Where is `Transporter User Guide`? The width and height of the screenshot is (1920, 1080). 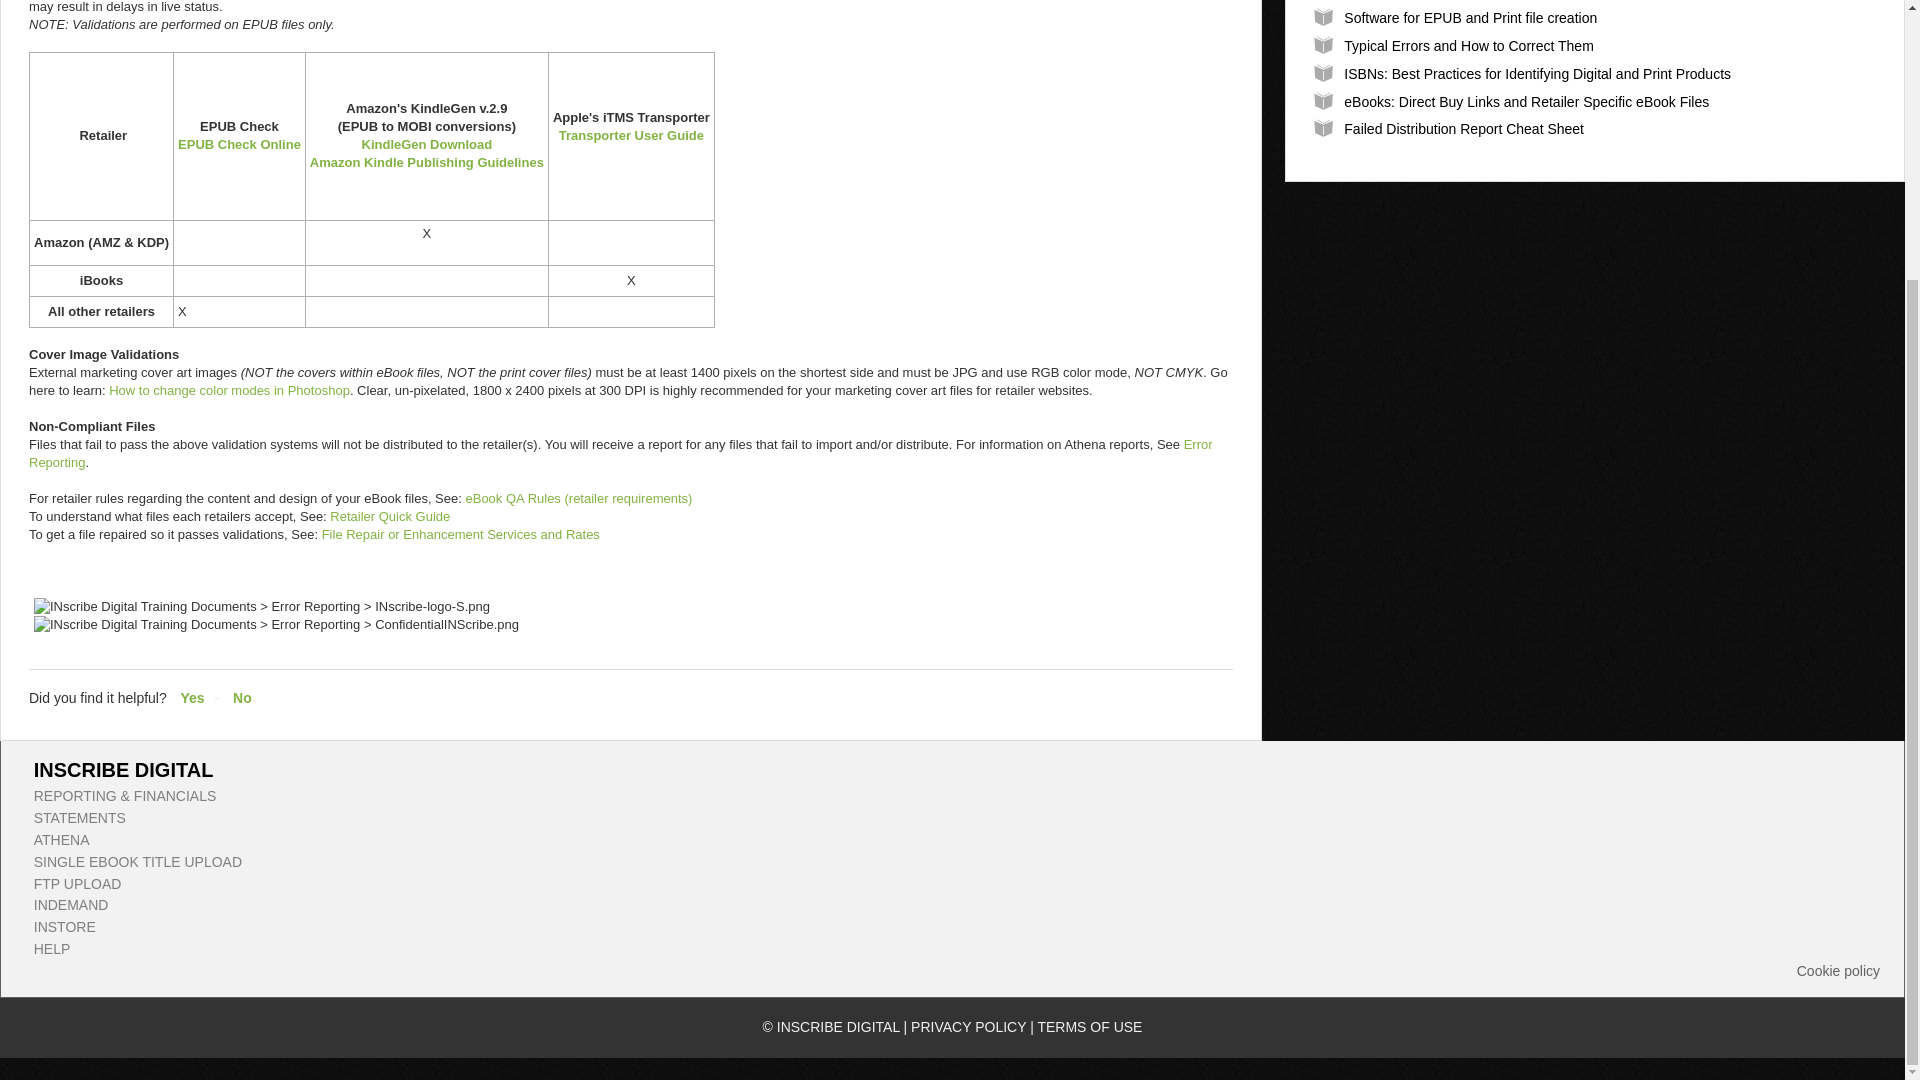 Transporter User Guide is located at coordinates (631, 135).